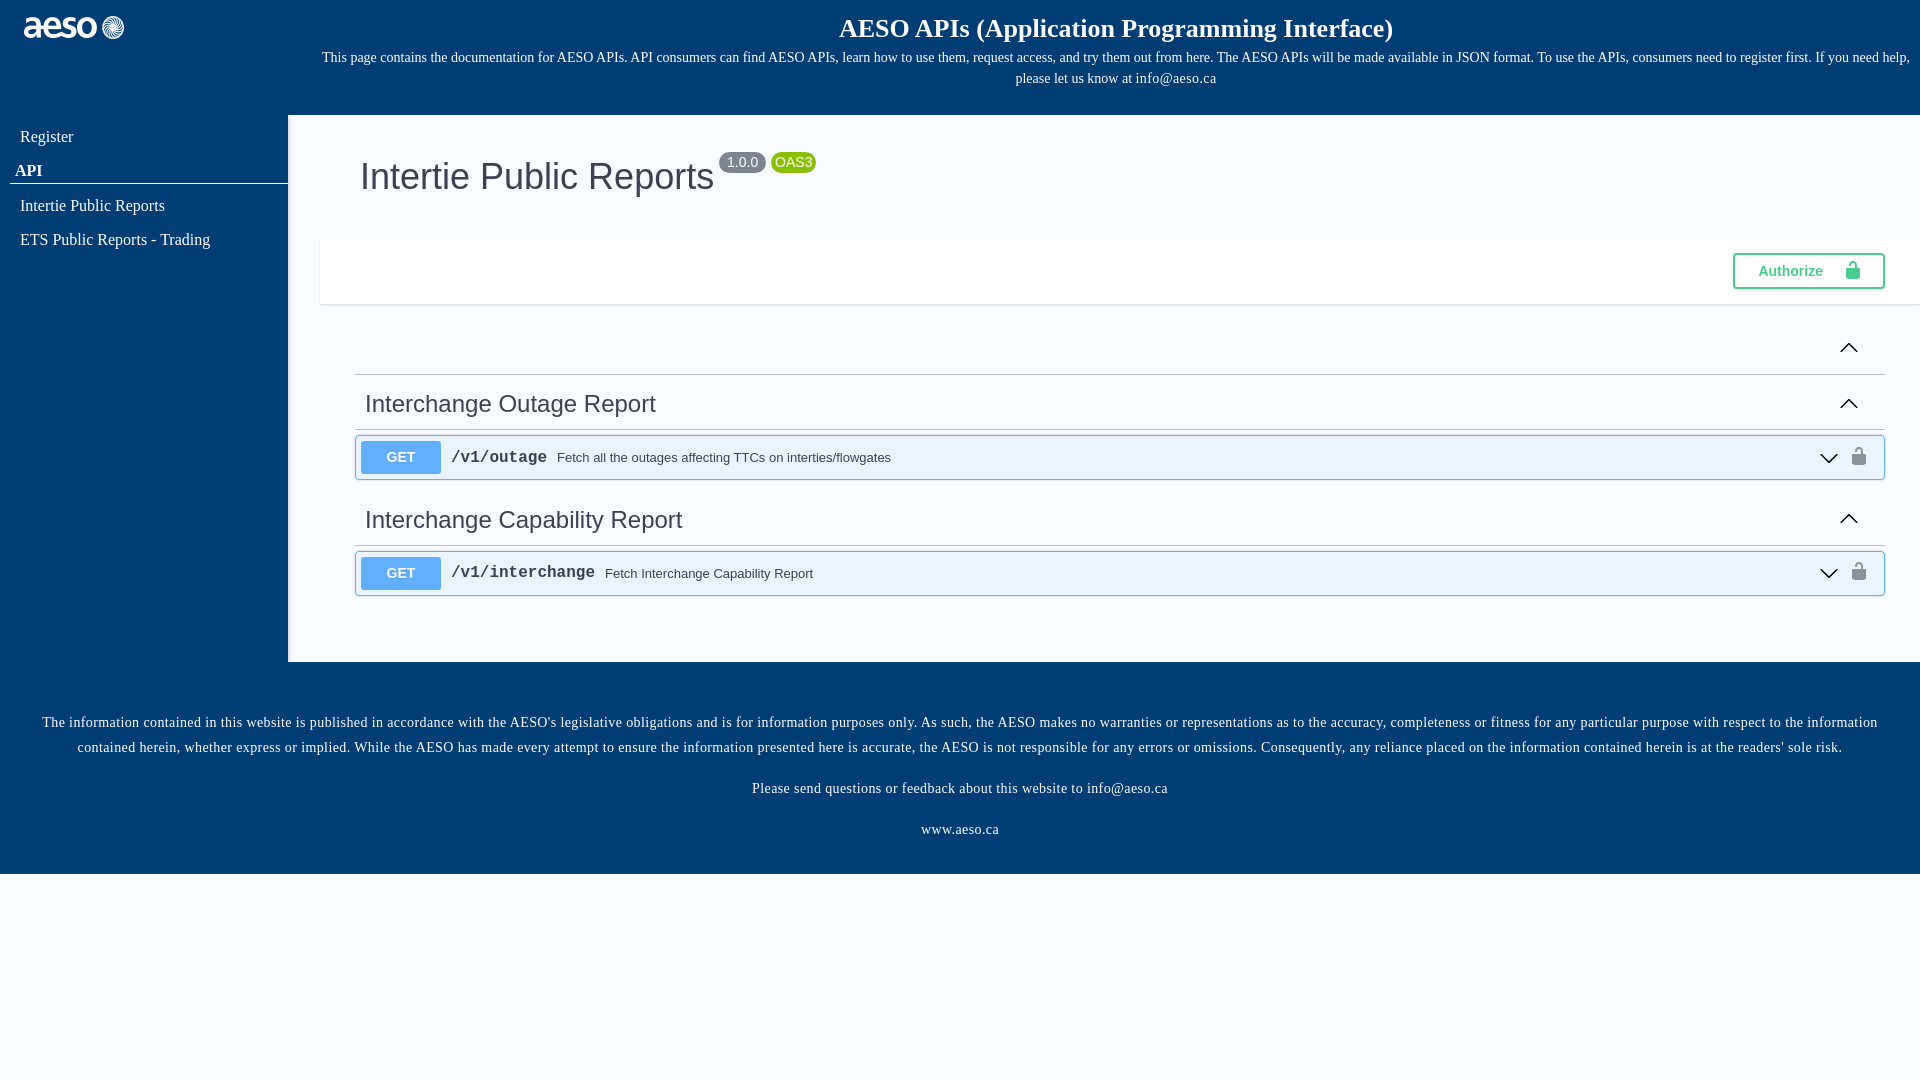 The image size is (1920, 1080). I want to click on info@aeso.ca, so click(1176, 78).